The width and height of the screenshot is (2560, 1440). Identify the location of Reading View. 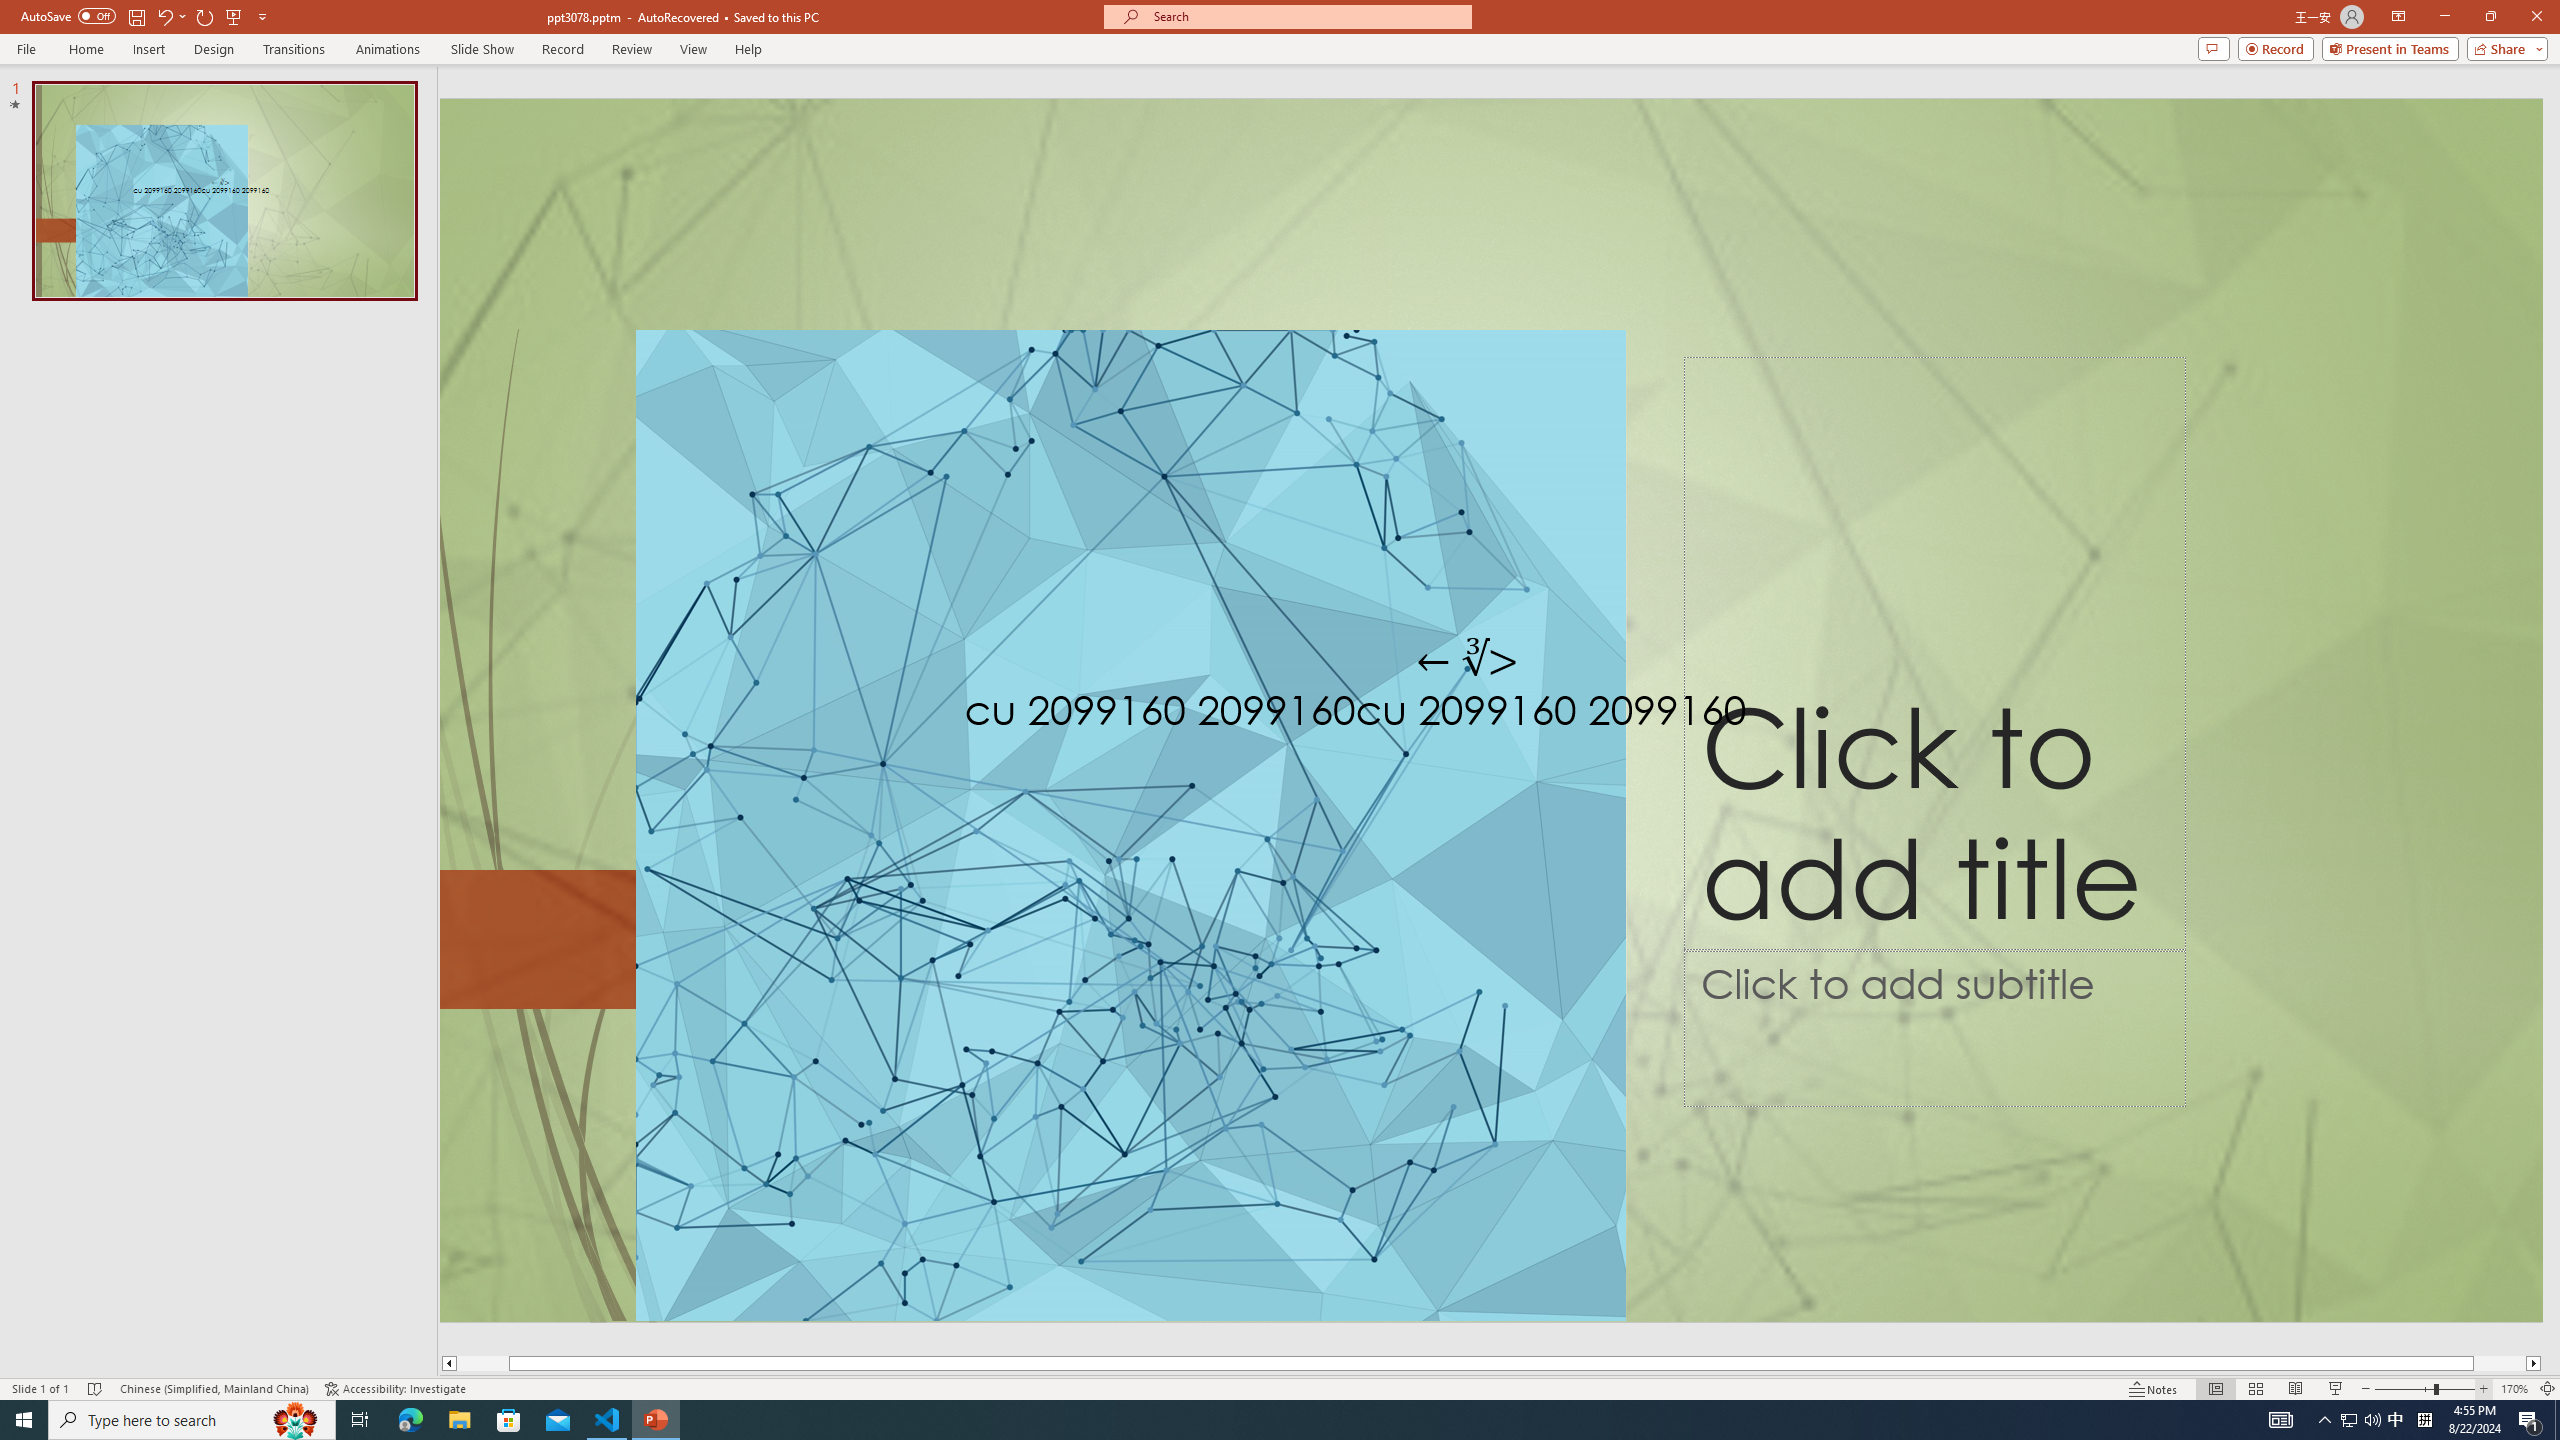
(2296, 1389).